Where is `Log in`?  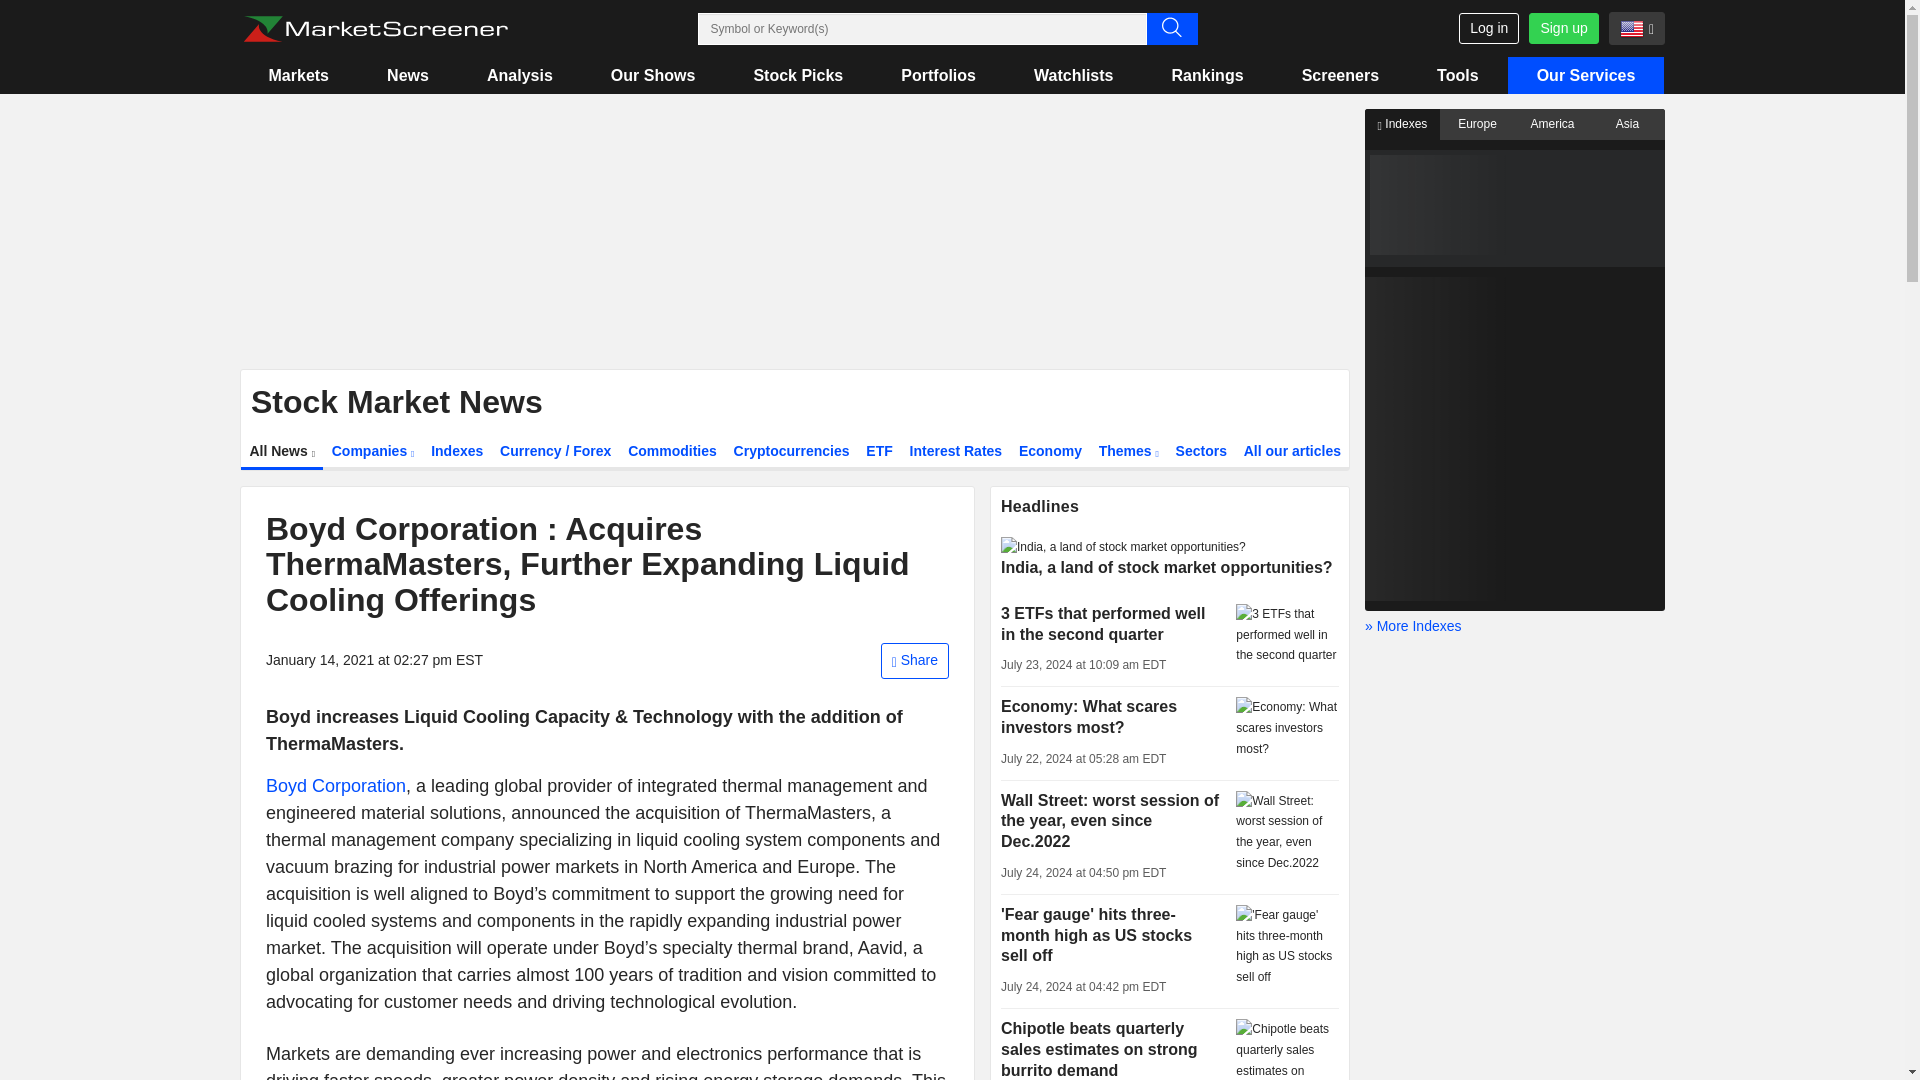 Log in is located at coordinates (1488, 28).